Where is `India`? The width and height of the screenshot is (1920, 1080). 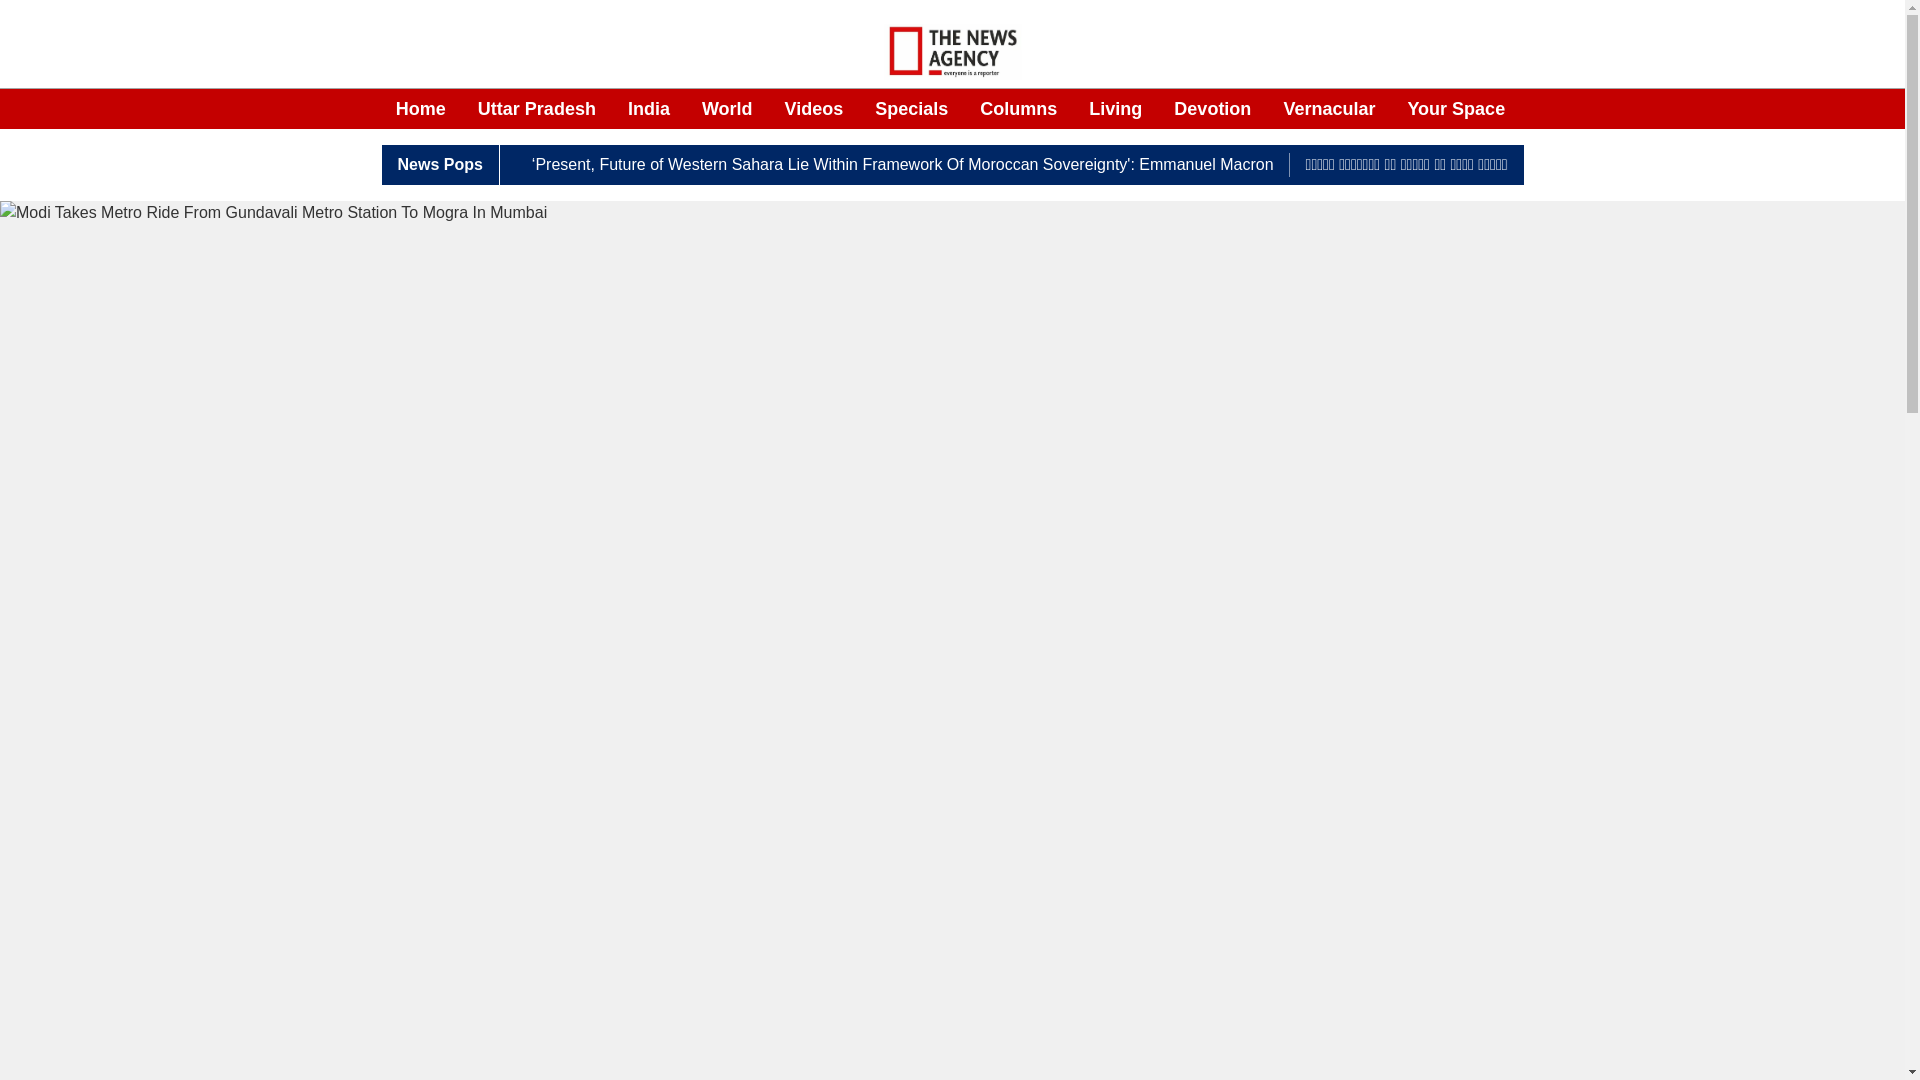 India is located at coordinates (648, 110).